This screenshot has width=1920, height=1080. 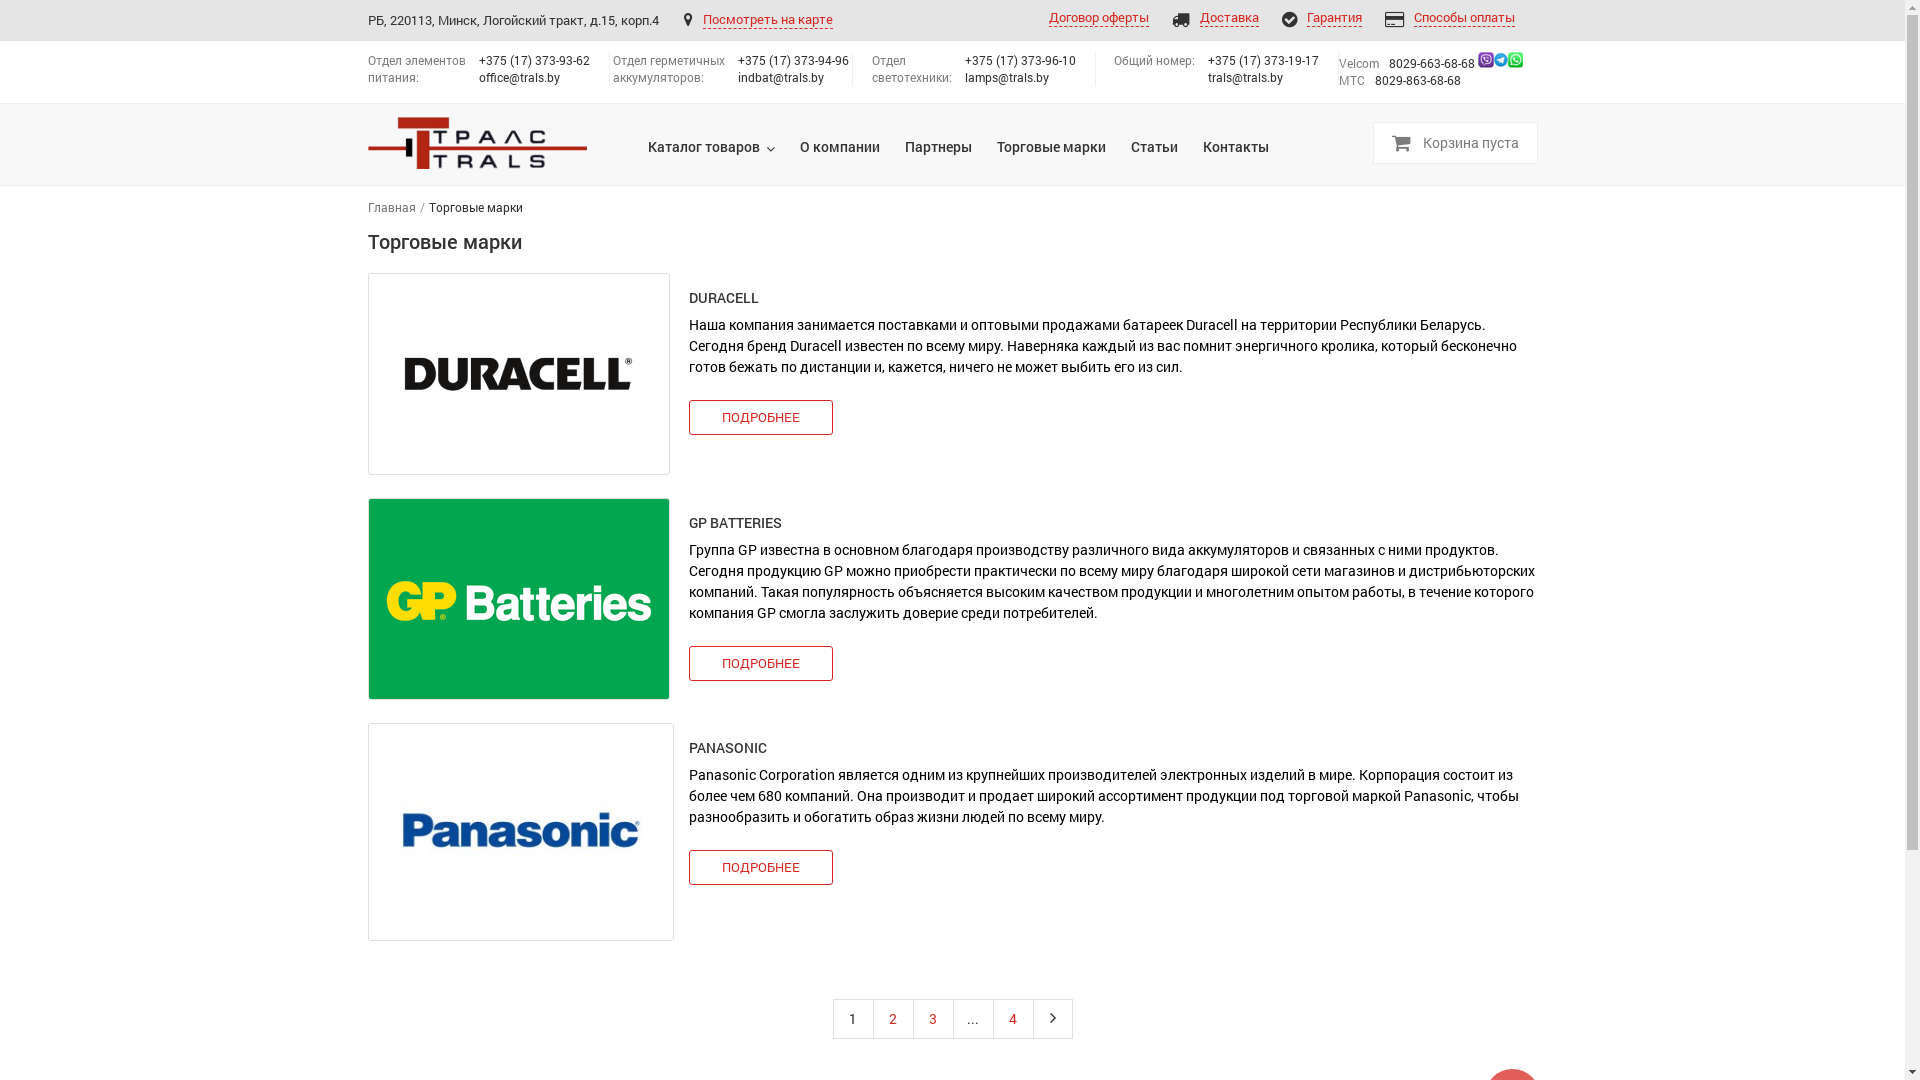 What do you see at coordinates (521, 832) in the screenshot?
I see `PANASONIC` at bounding box center [521, 832].